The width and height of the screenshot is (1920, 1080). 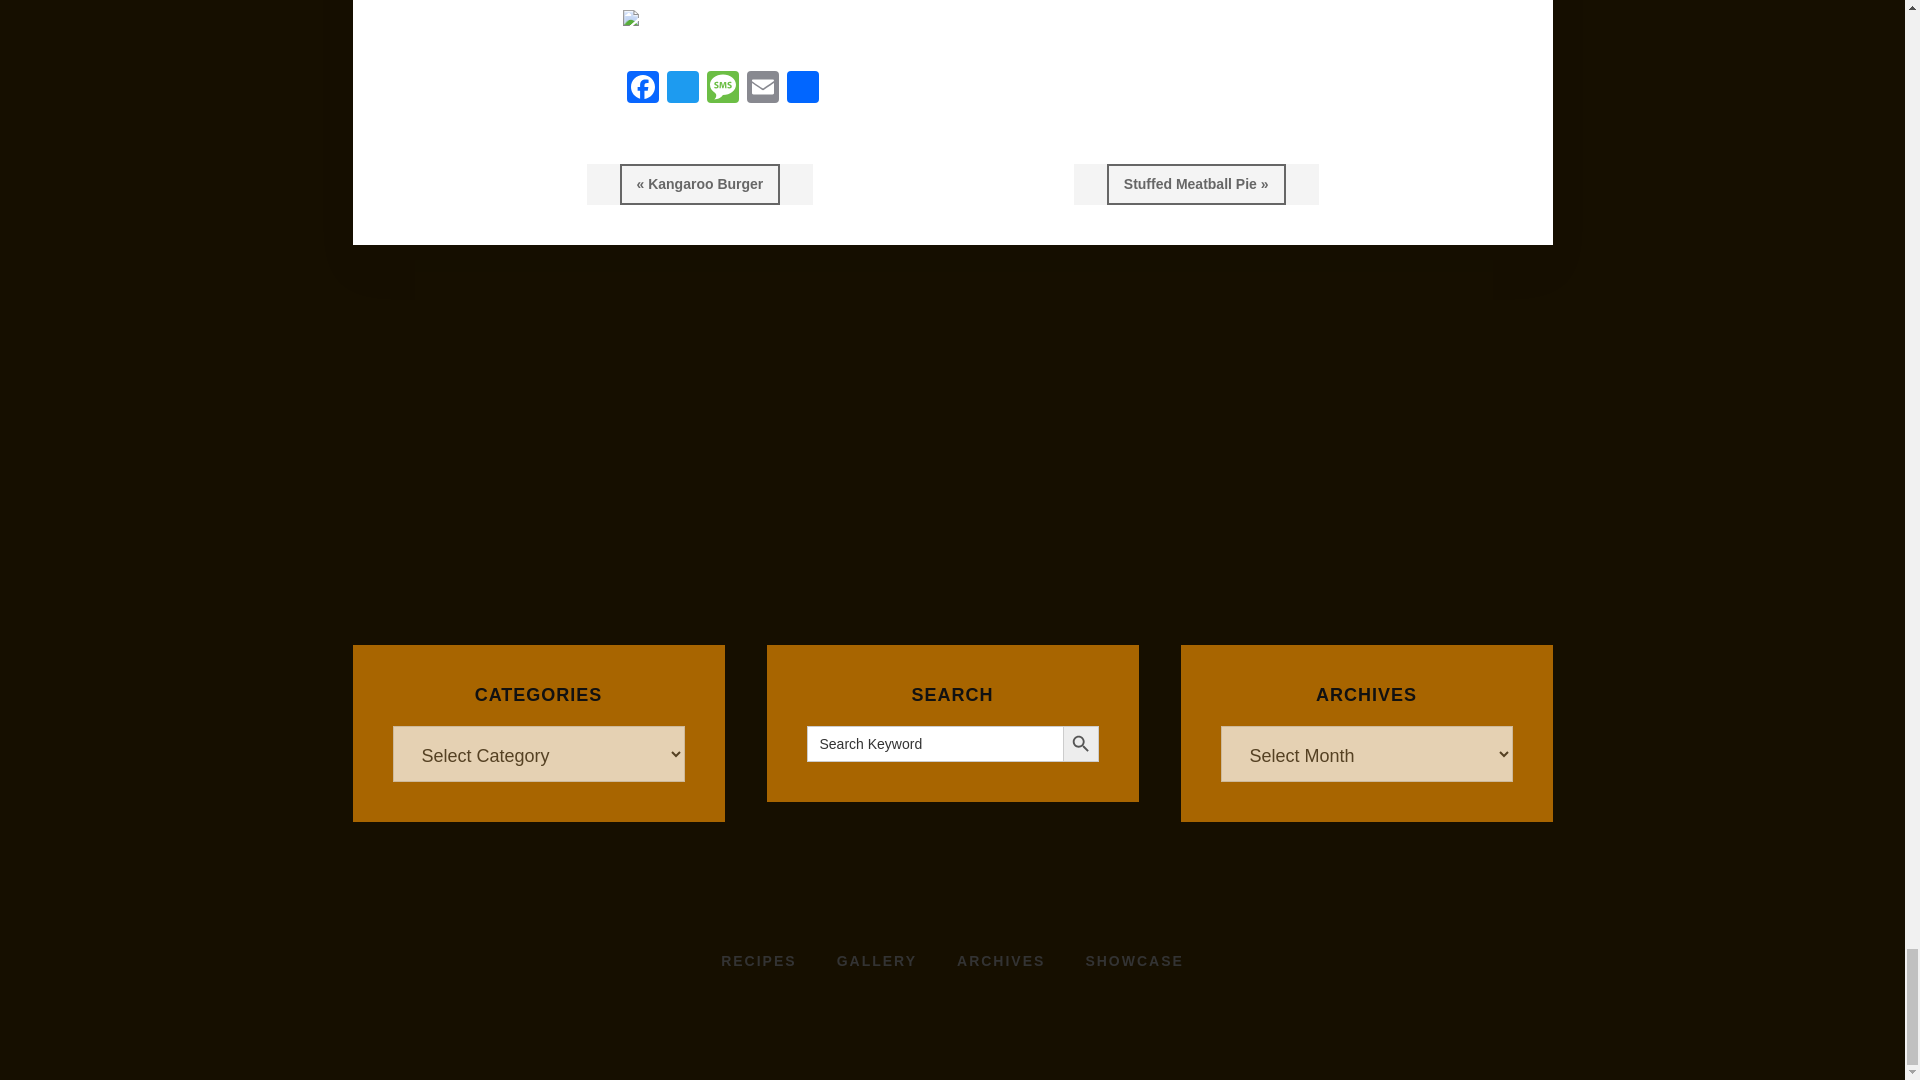 I want to click on RECIPES, so click(x=758, y=961).